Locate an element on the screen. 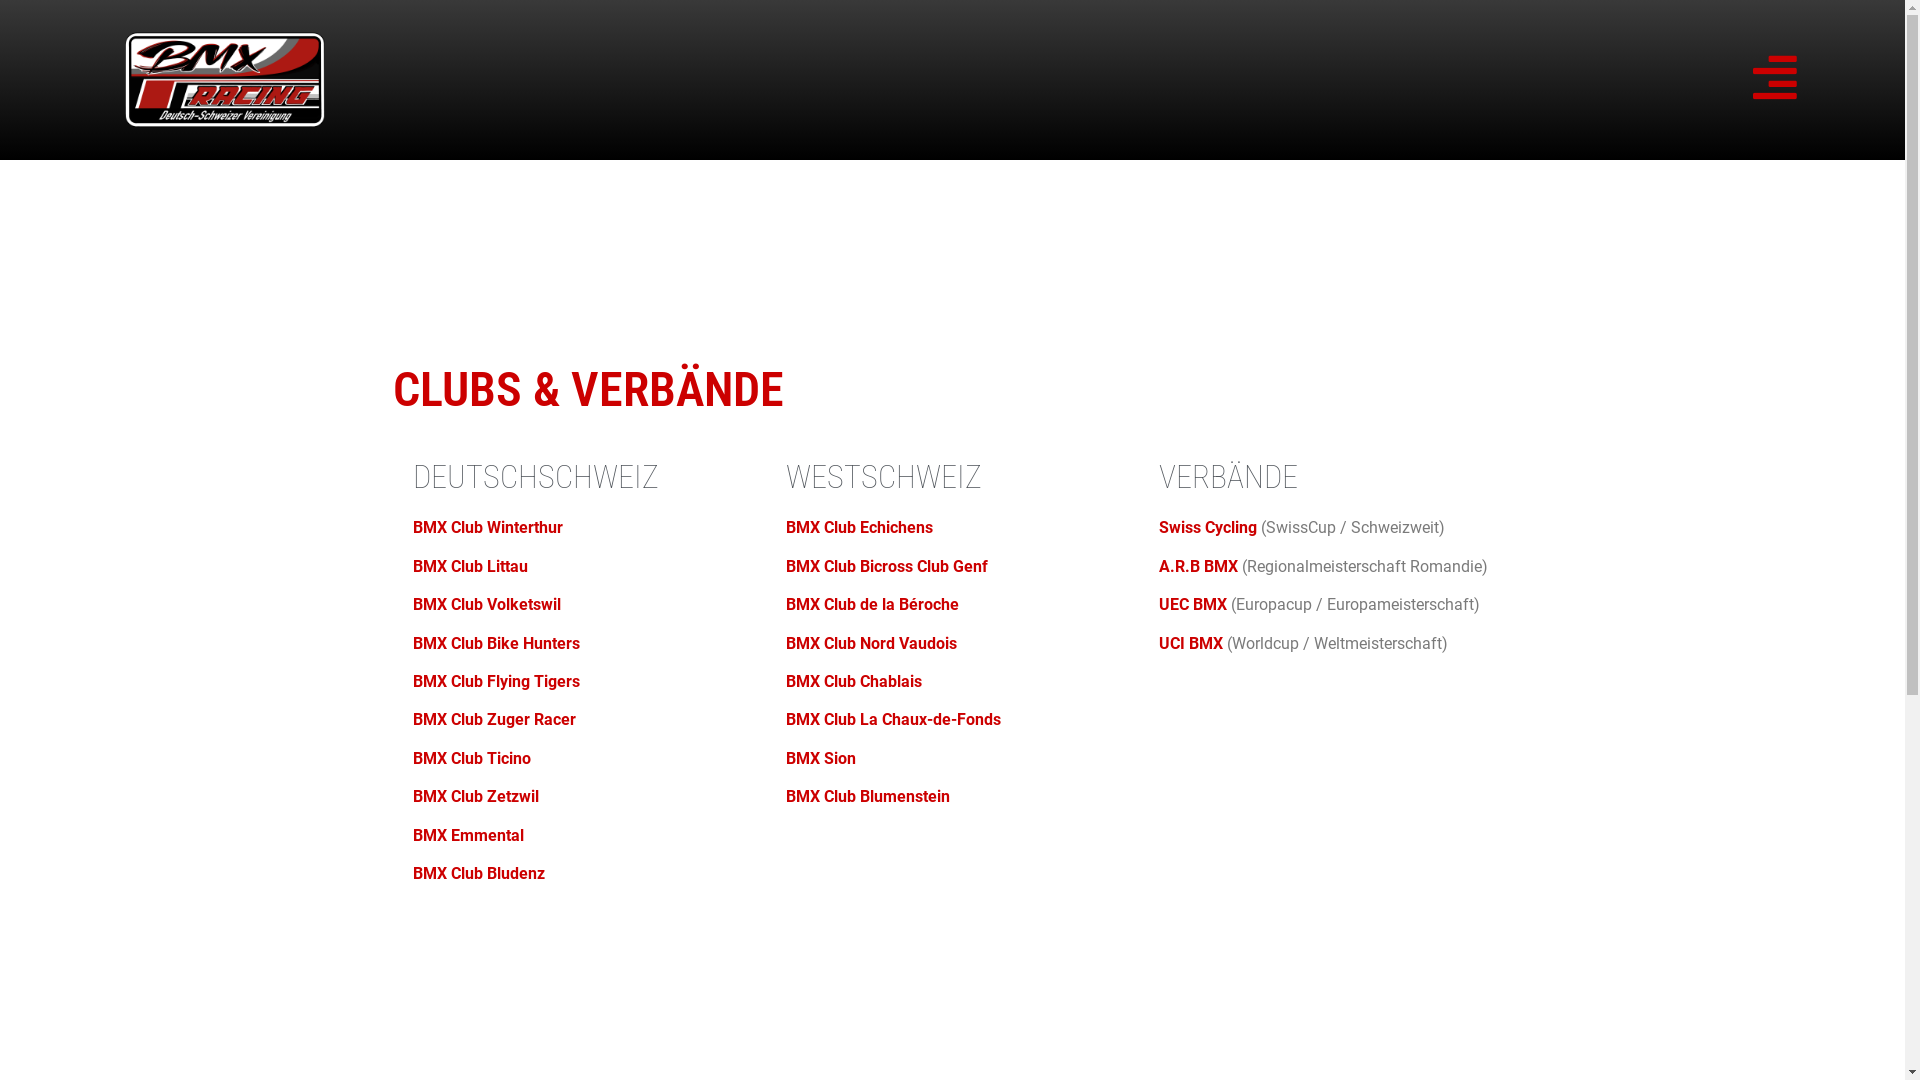 The height and width of the screenshot is (1080, 1920). BMX Club Nord Vaudois is located at coordinates (872, 644).